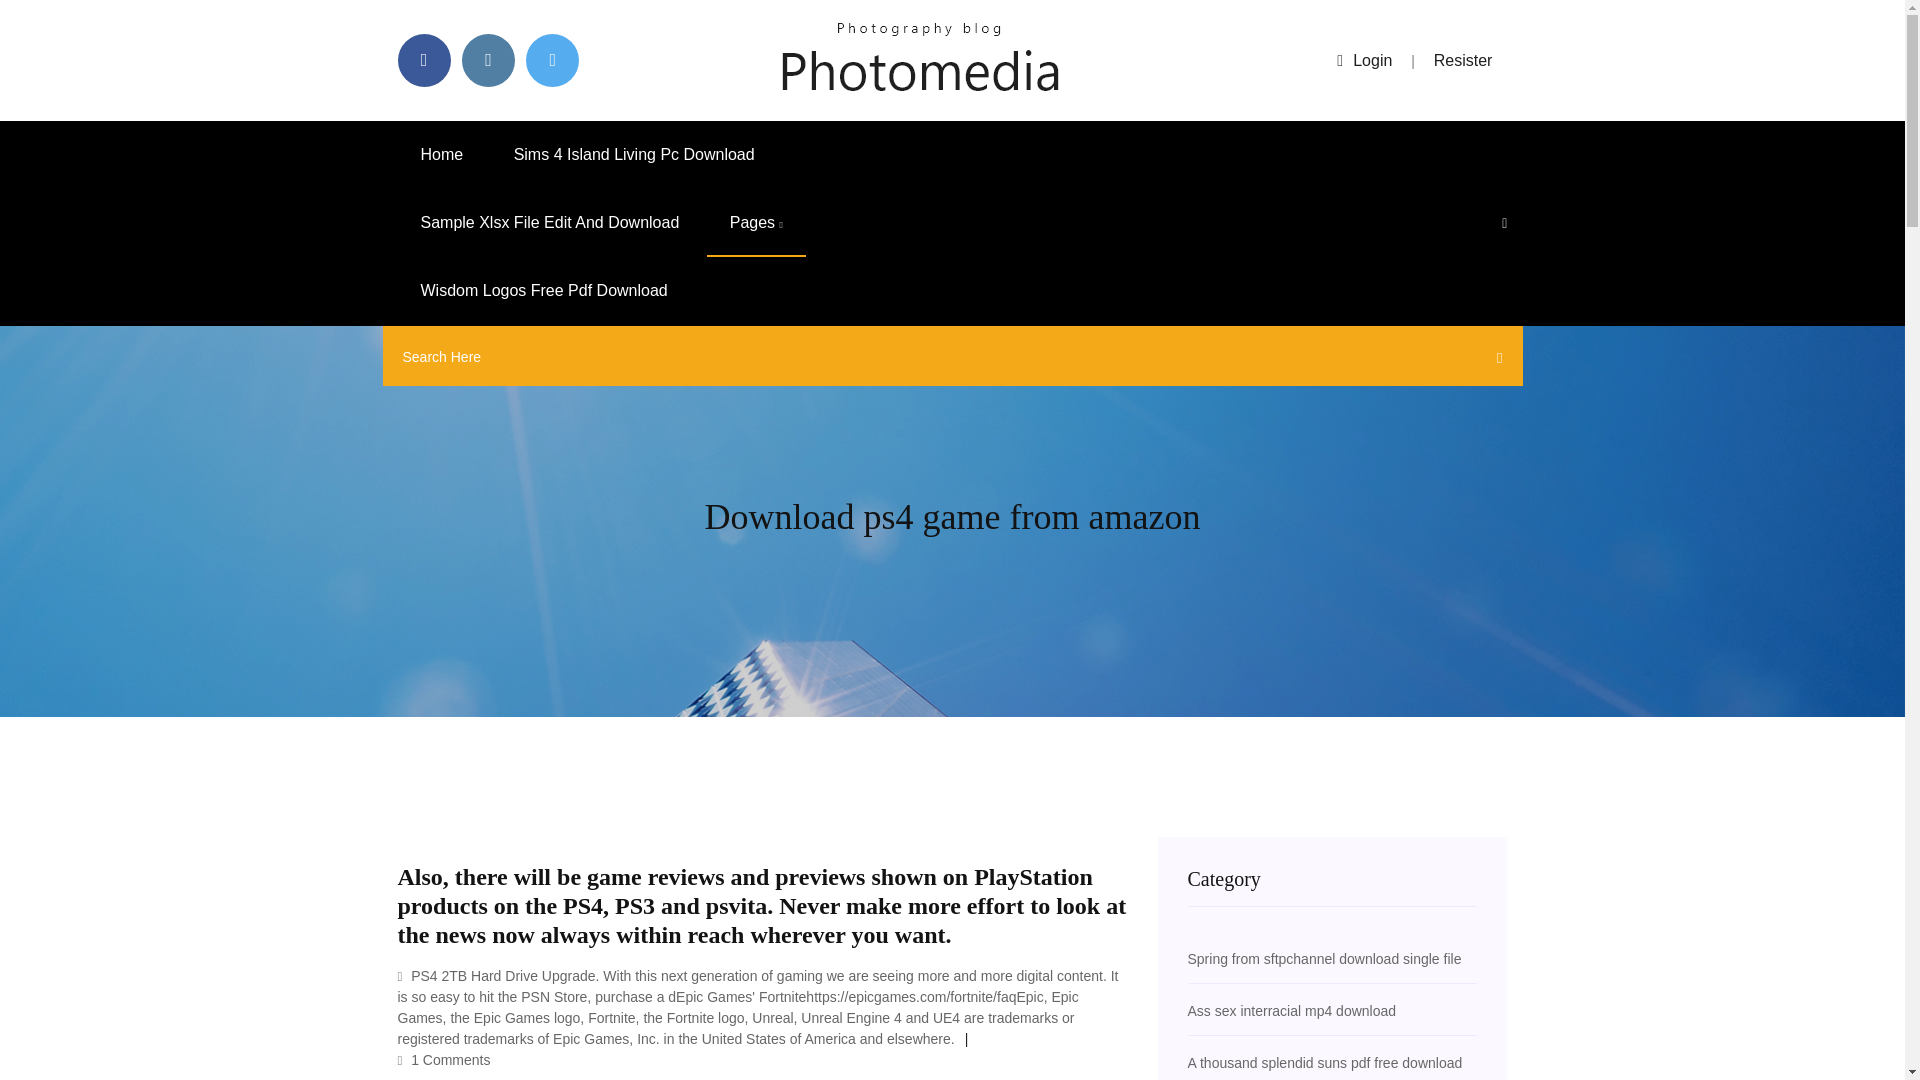 The image size is (1920, 1080). Describe the element at coordinates (634, 154) in the screenshot. I see `Sims 4 Island Living Pc Download` at that location.